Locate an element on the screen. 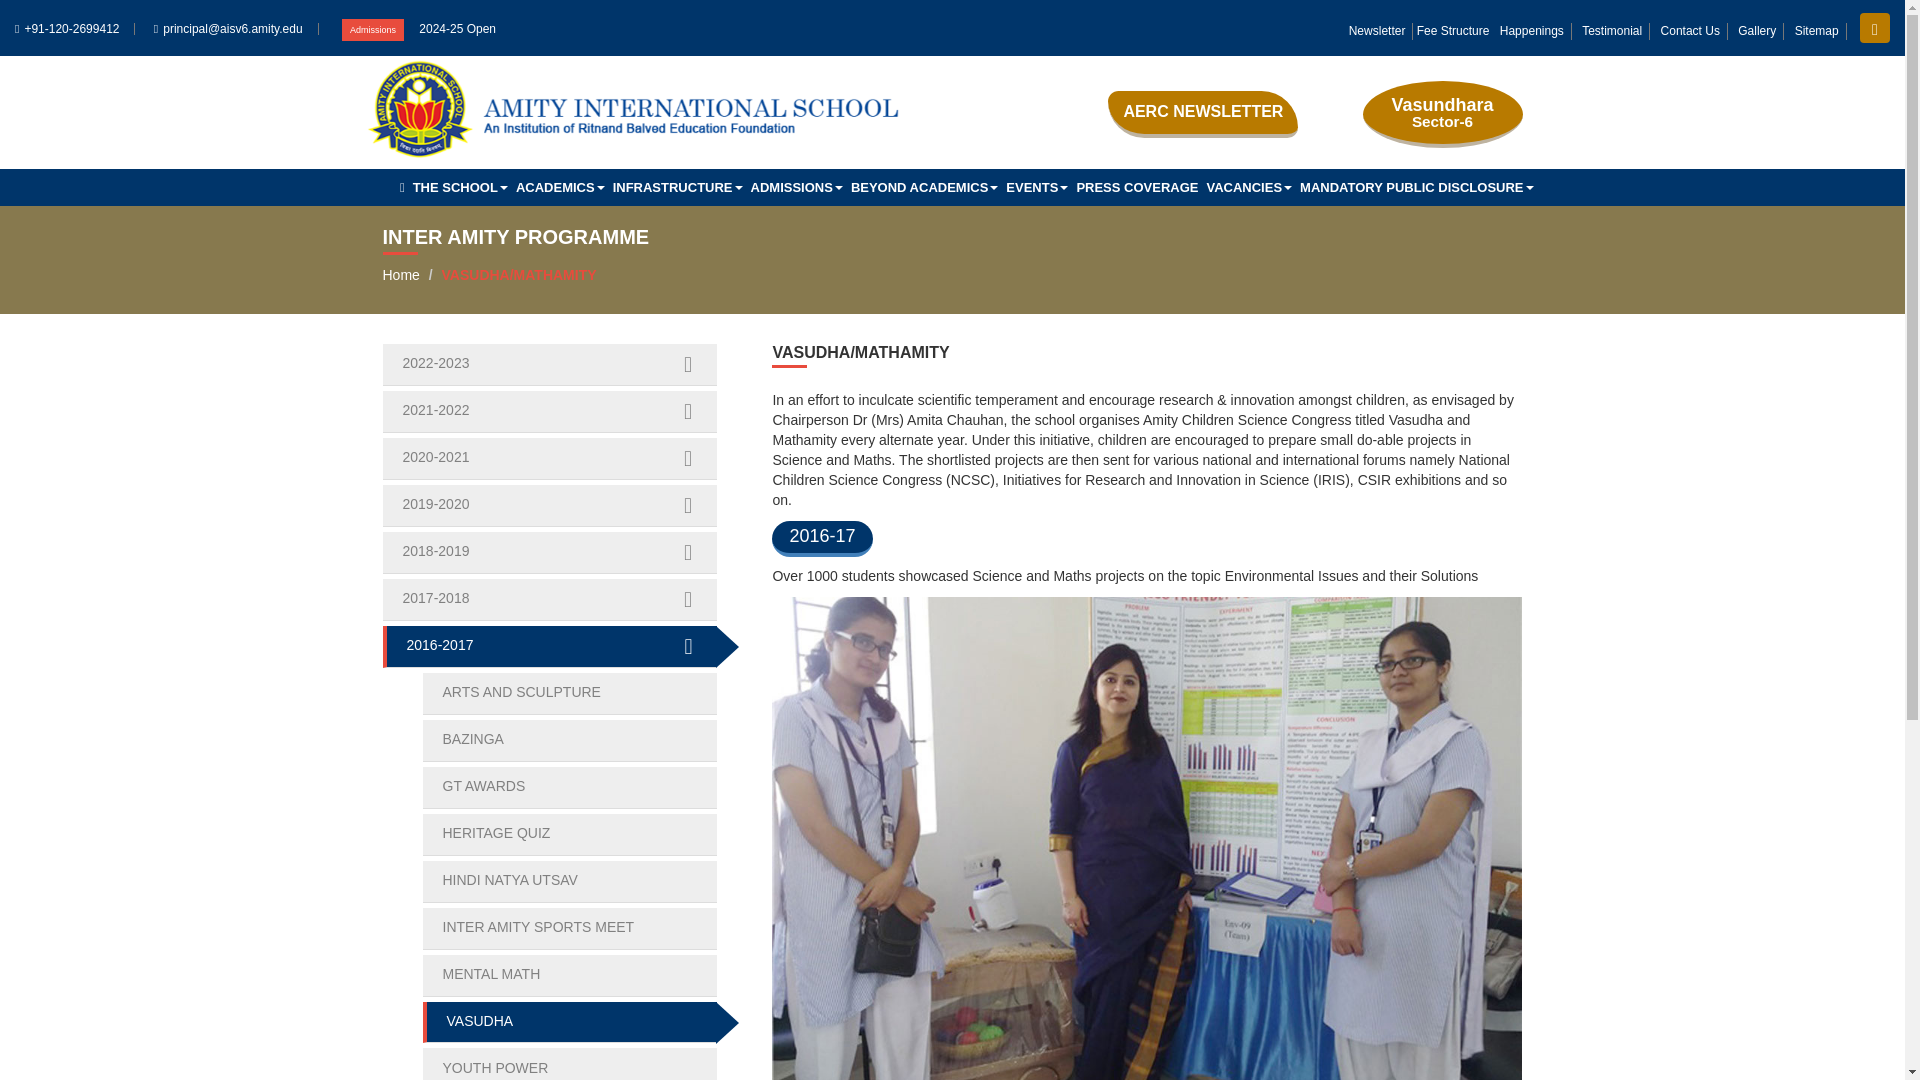  Sitemap is located at coordinates (1817, 30).